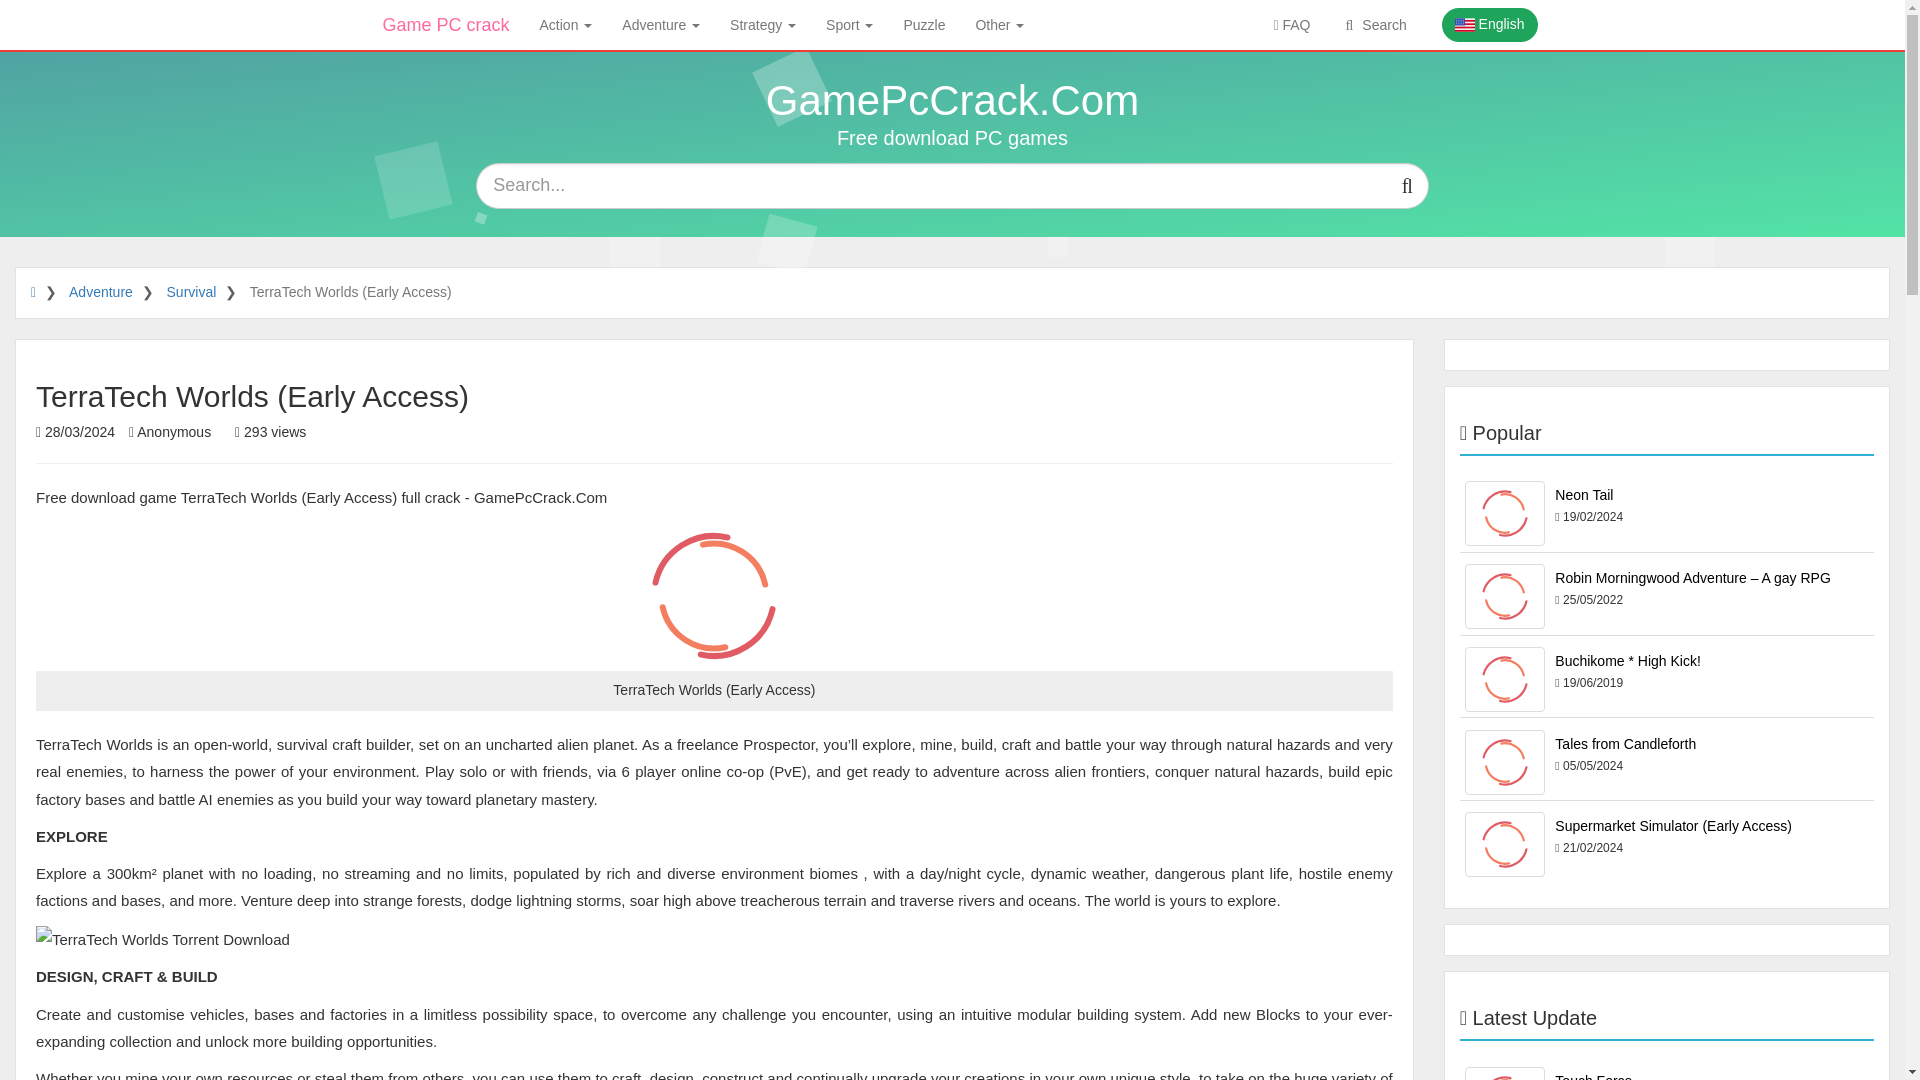 Image resolution: width=1920 pixels, height=1080 pixels. What do you see at coordinates (924, 24) in the screenshot?
I see `Puzzle` at bounding box center [924, 24].